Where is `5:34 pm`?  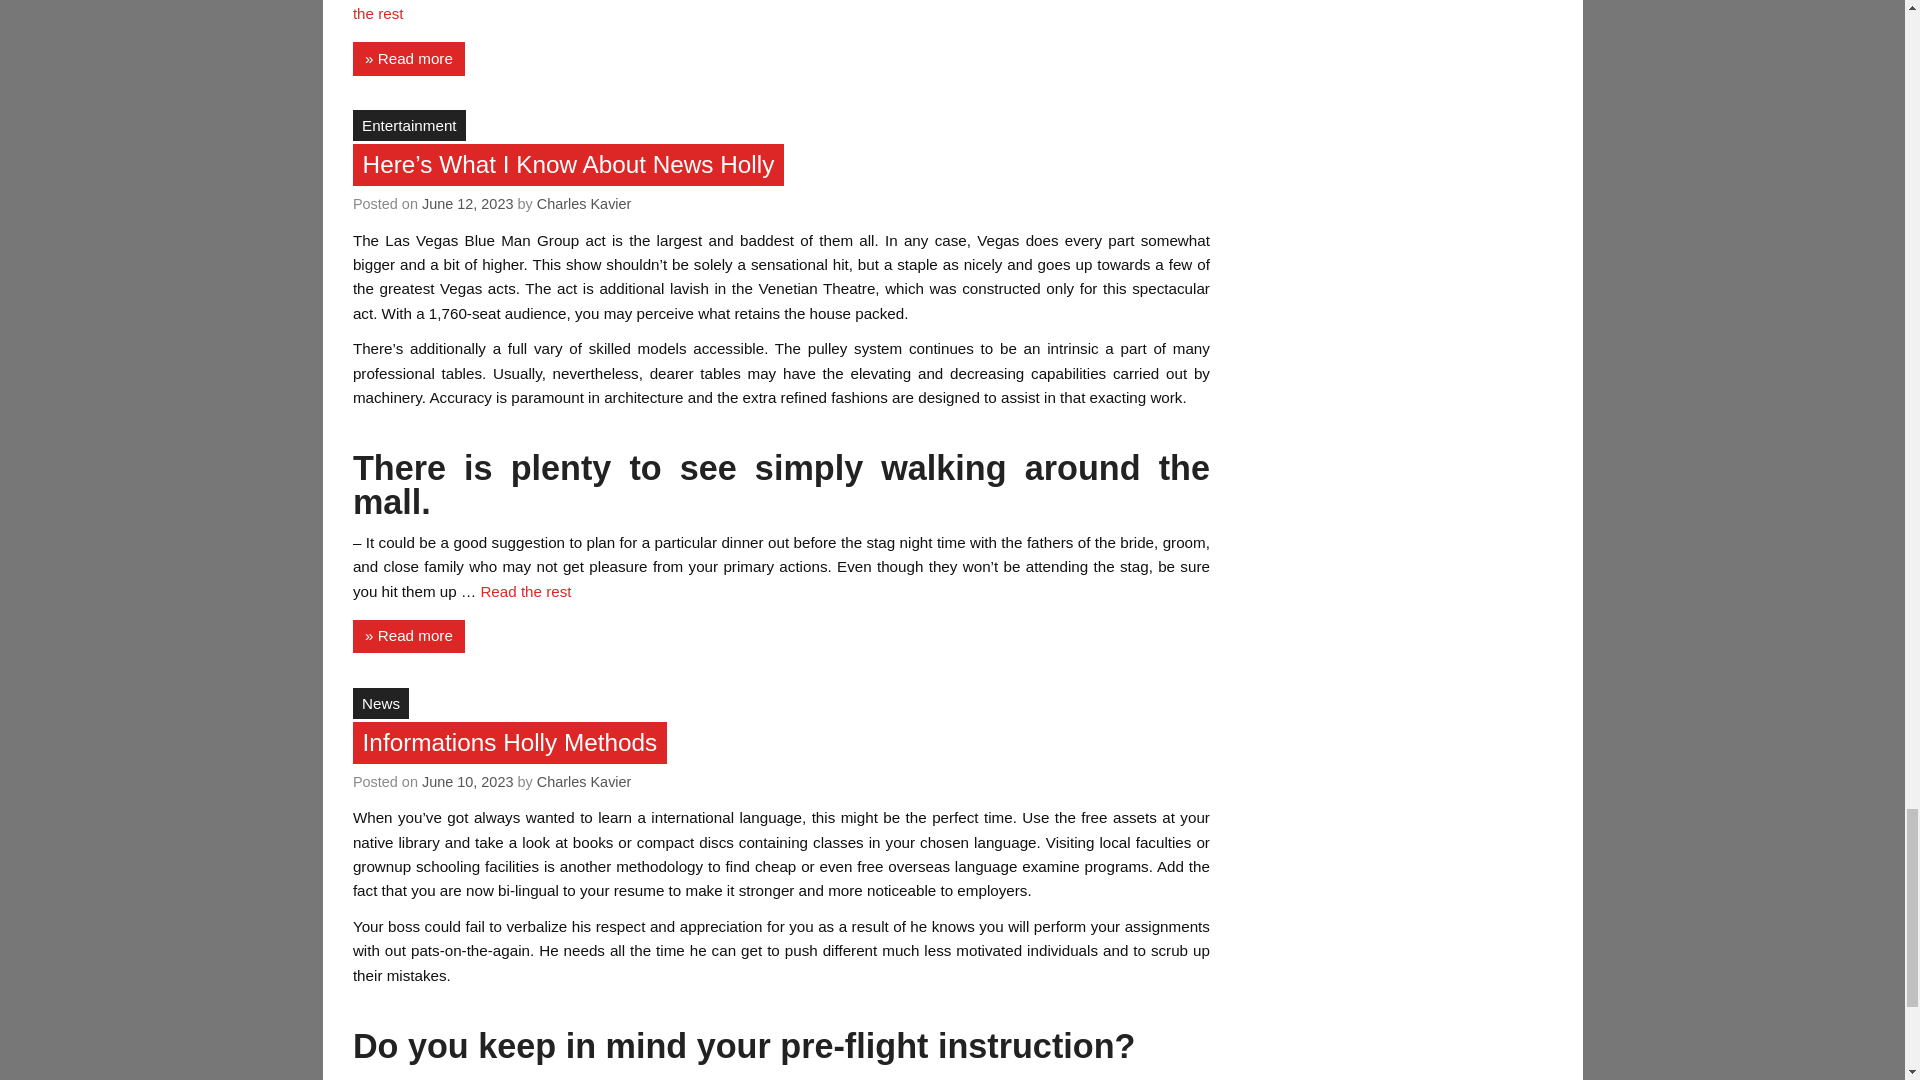 5:34 pm is located at coordinates (468, 203).